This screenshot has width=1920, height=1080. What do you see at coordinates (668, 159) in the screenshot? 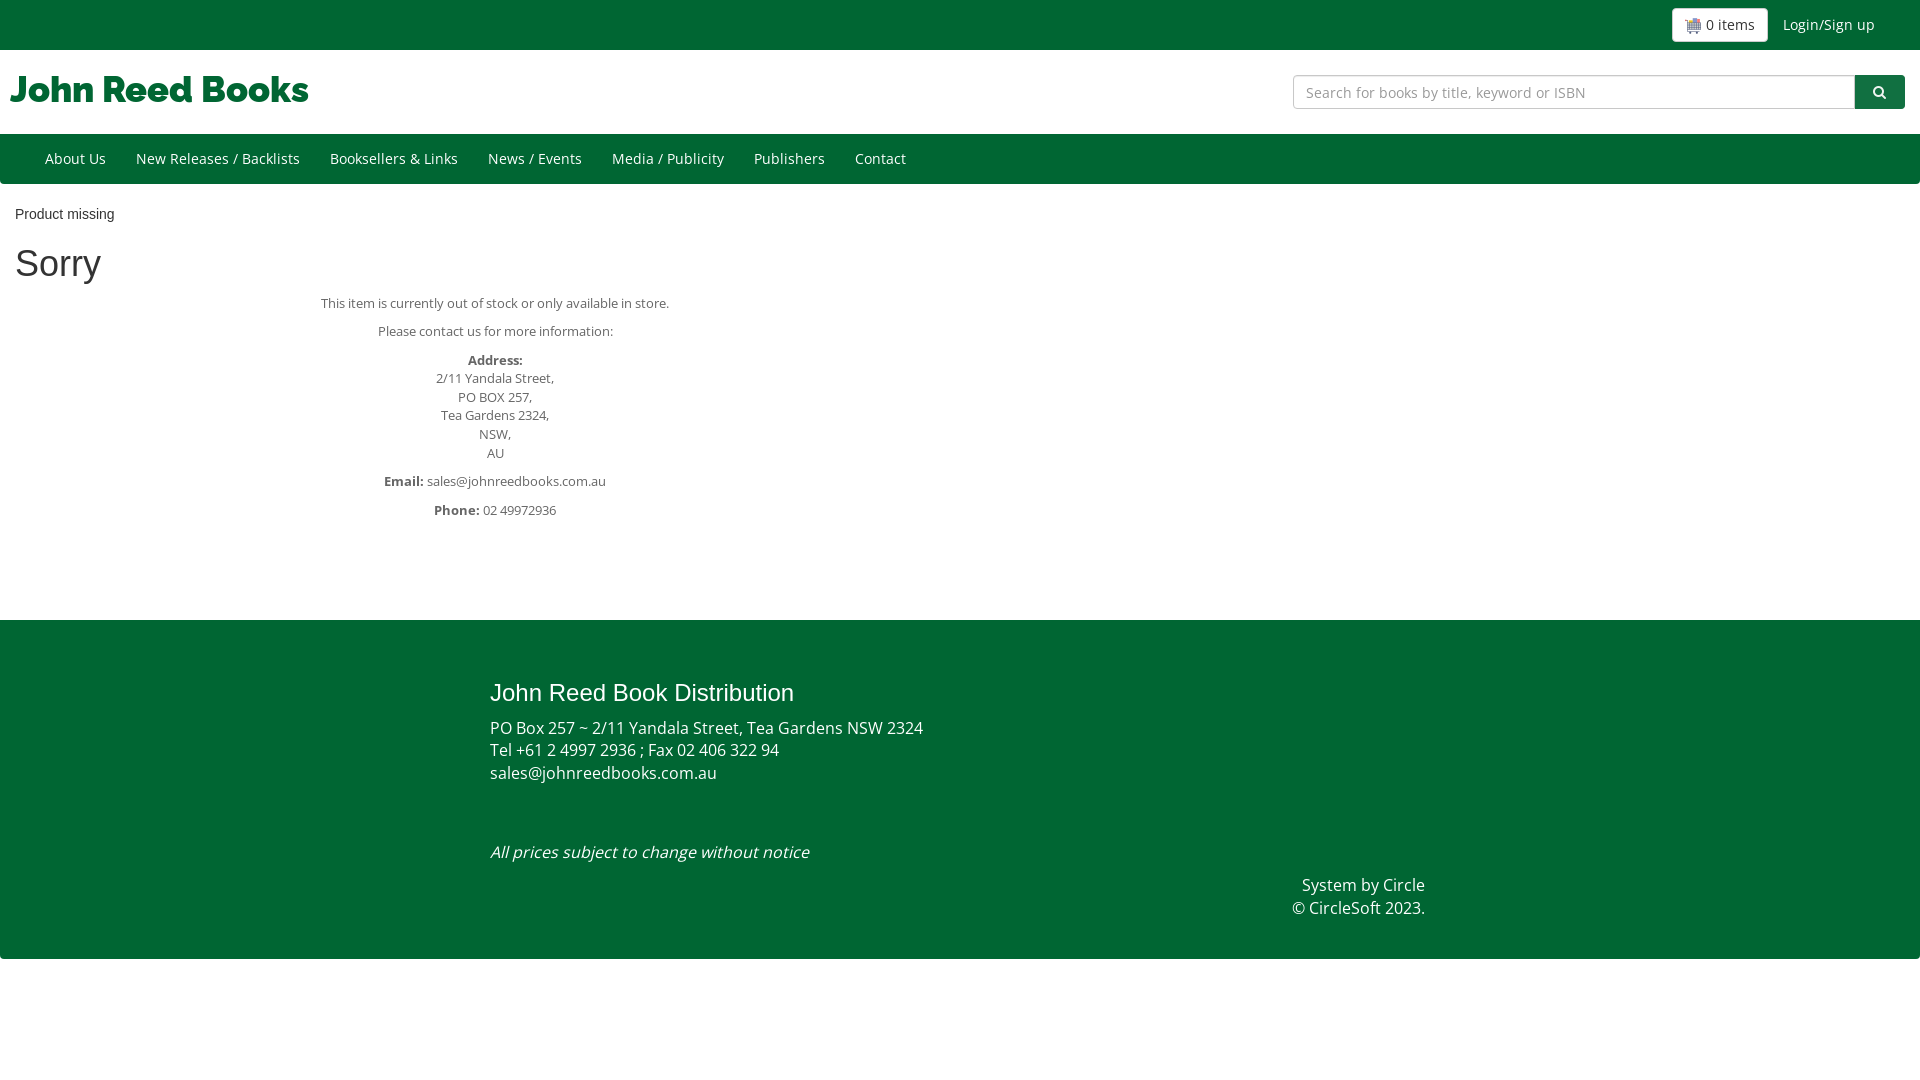
I see `Media / Publicity` at bounding box center [668, 159].